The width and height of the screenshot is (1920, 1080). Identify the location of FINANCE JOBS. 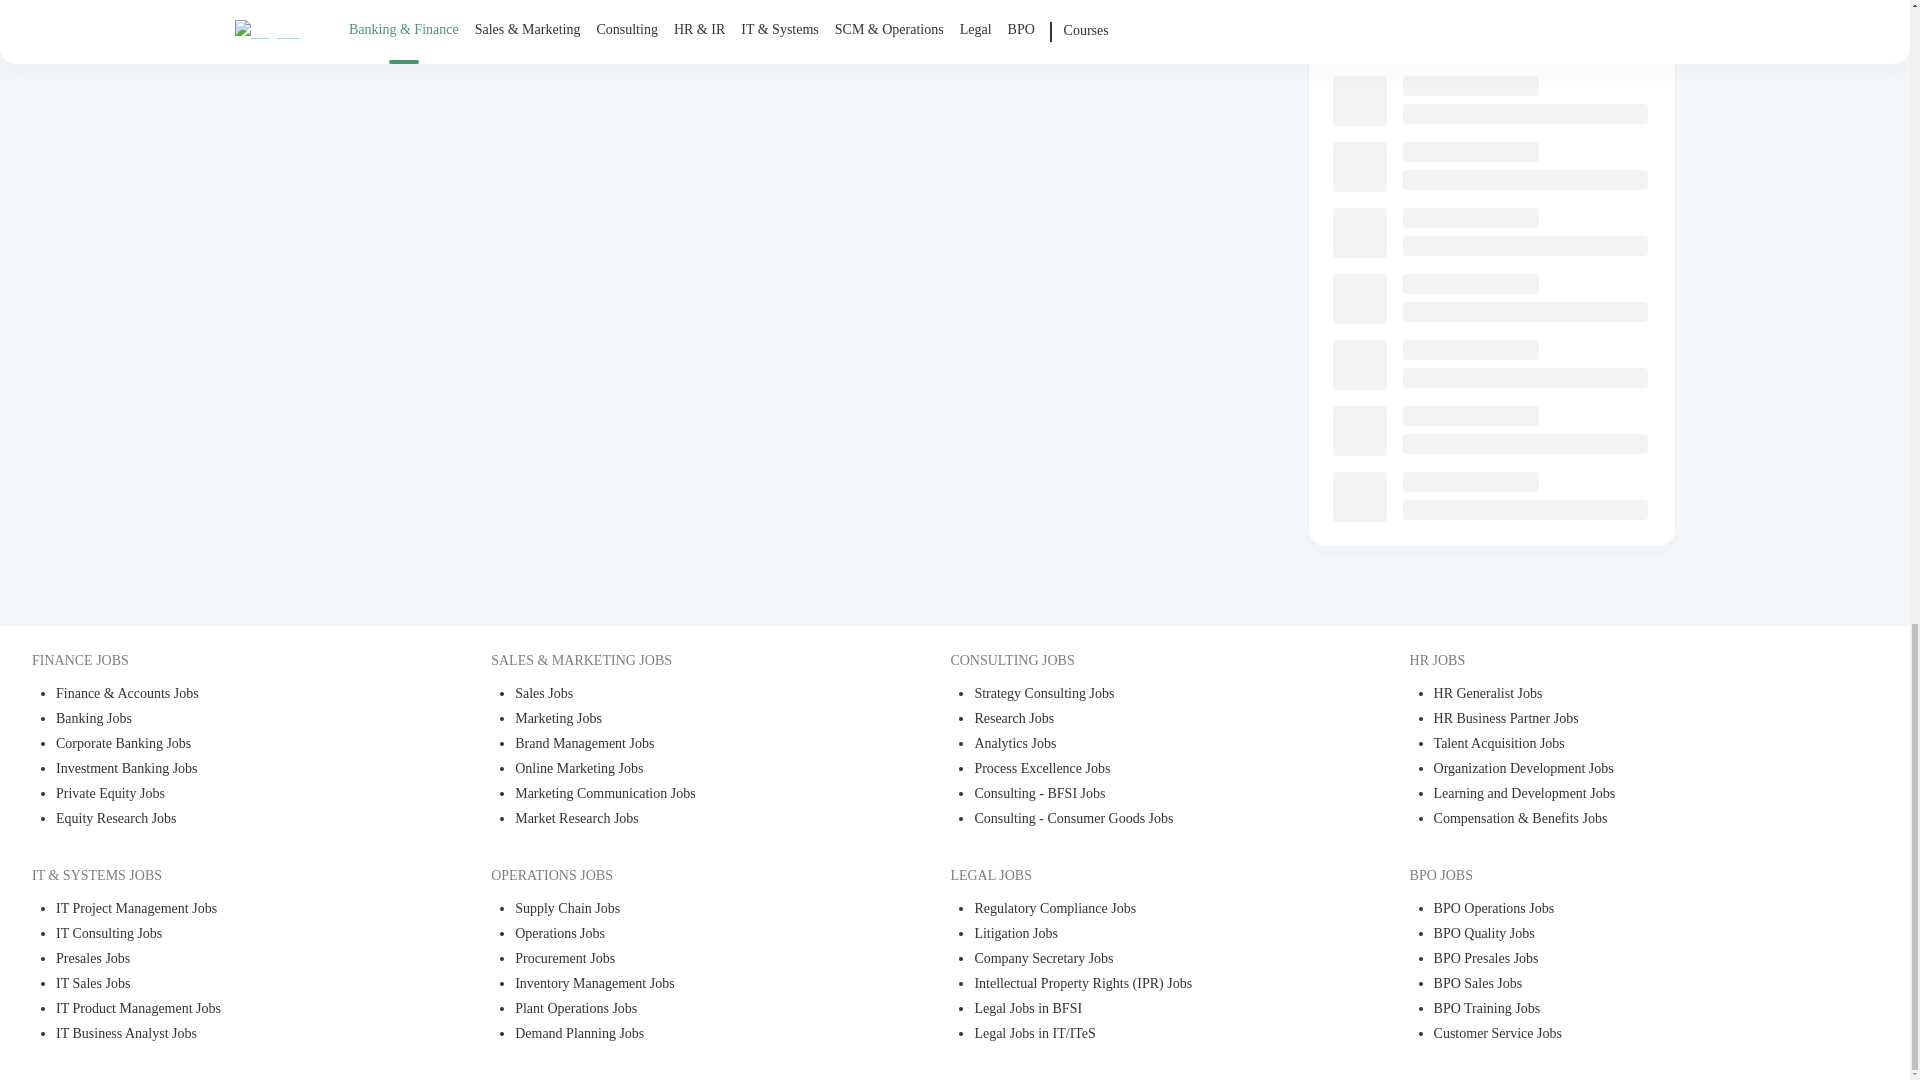
(216, 660).